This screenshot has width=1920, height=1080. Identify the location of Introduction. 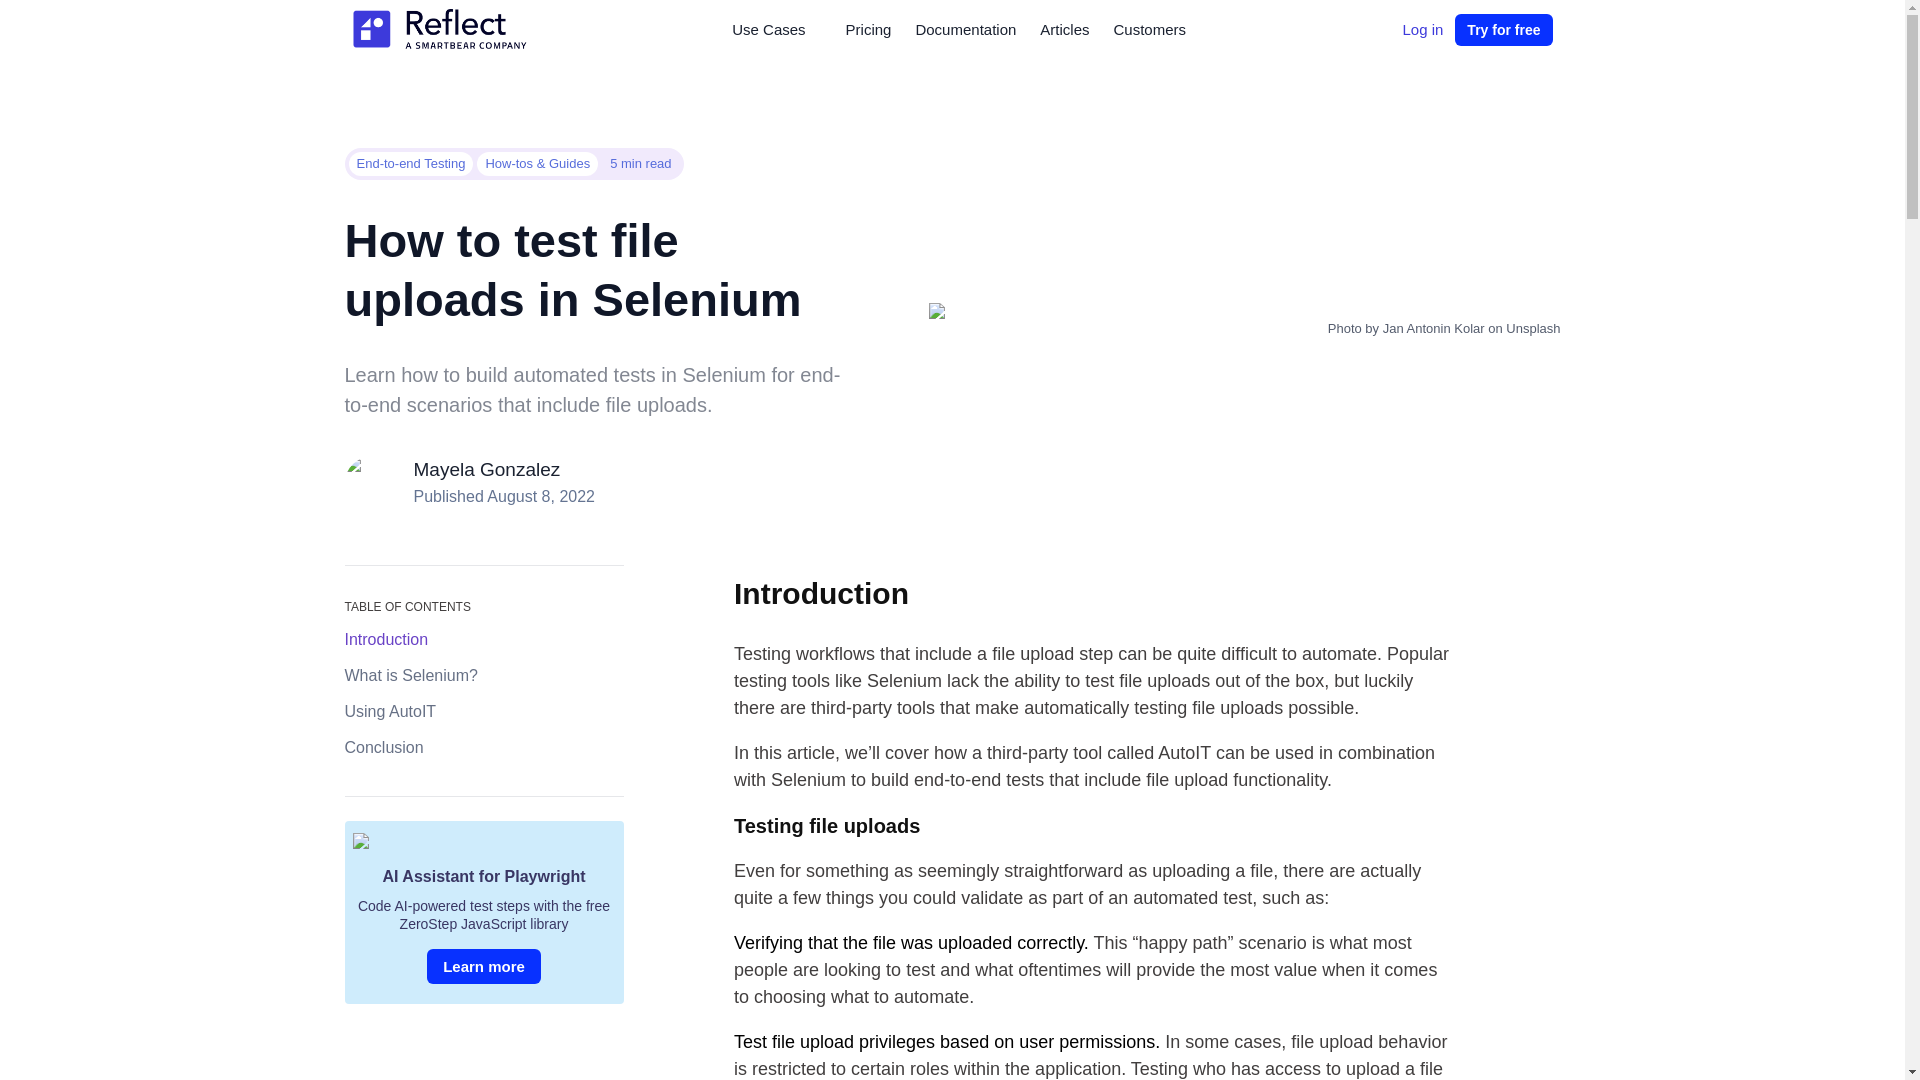
(482, 641).